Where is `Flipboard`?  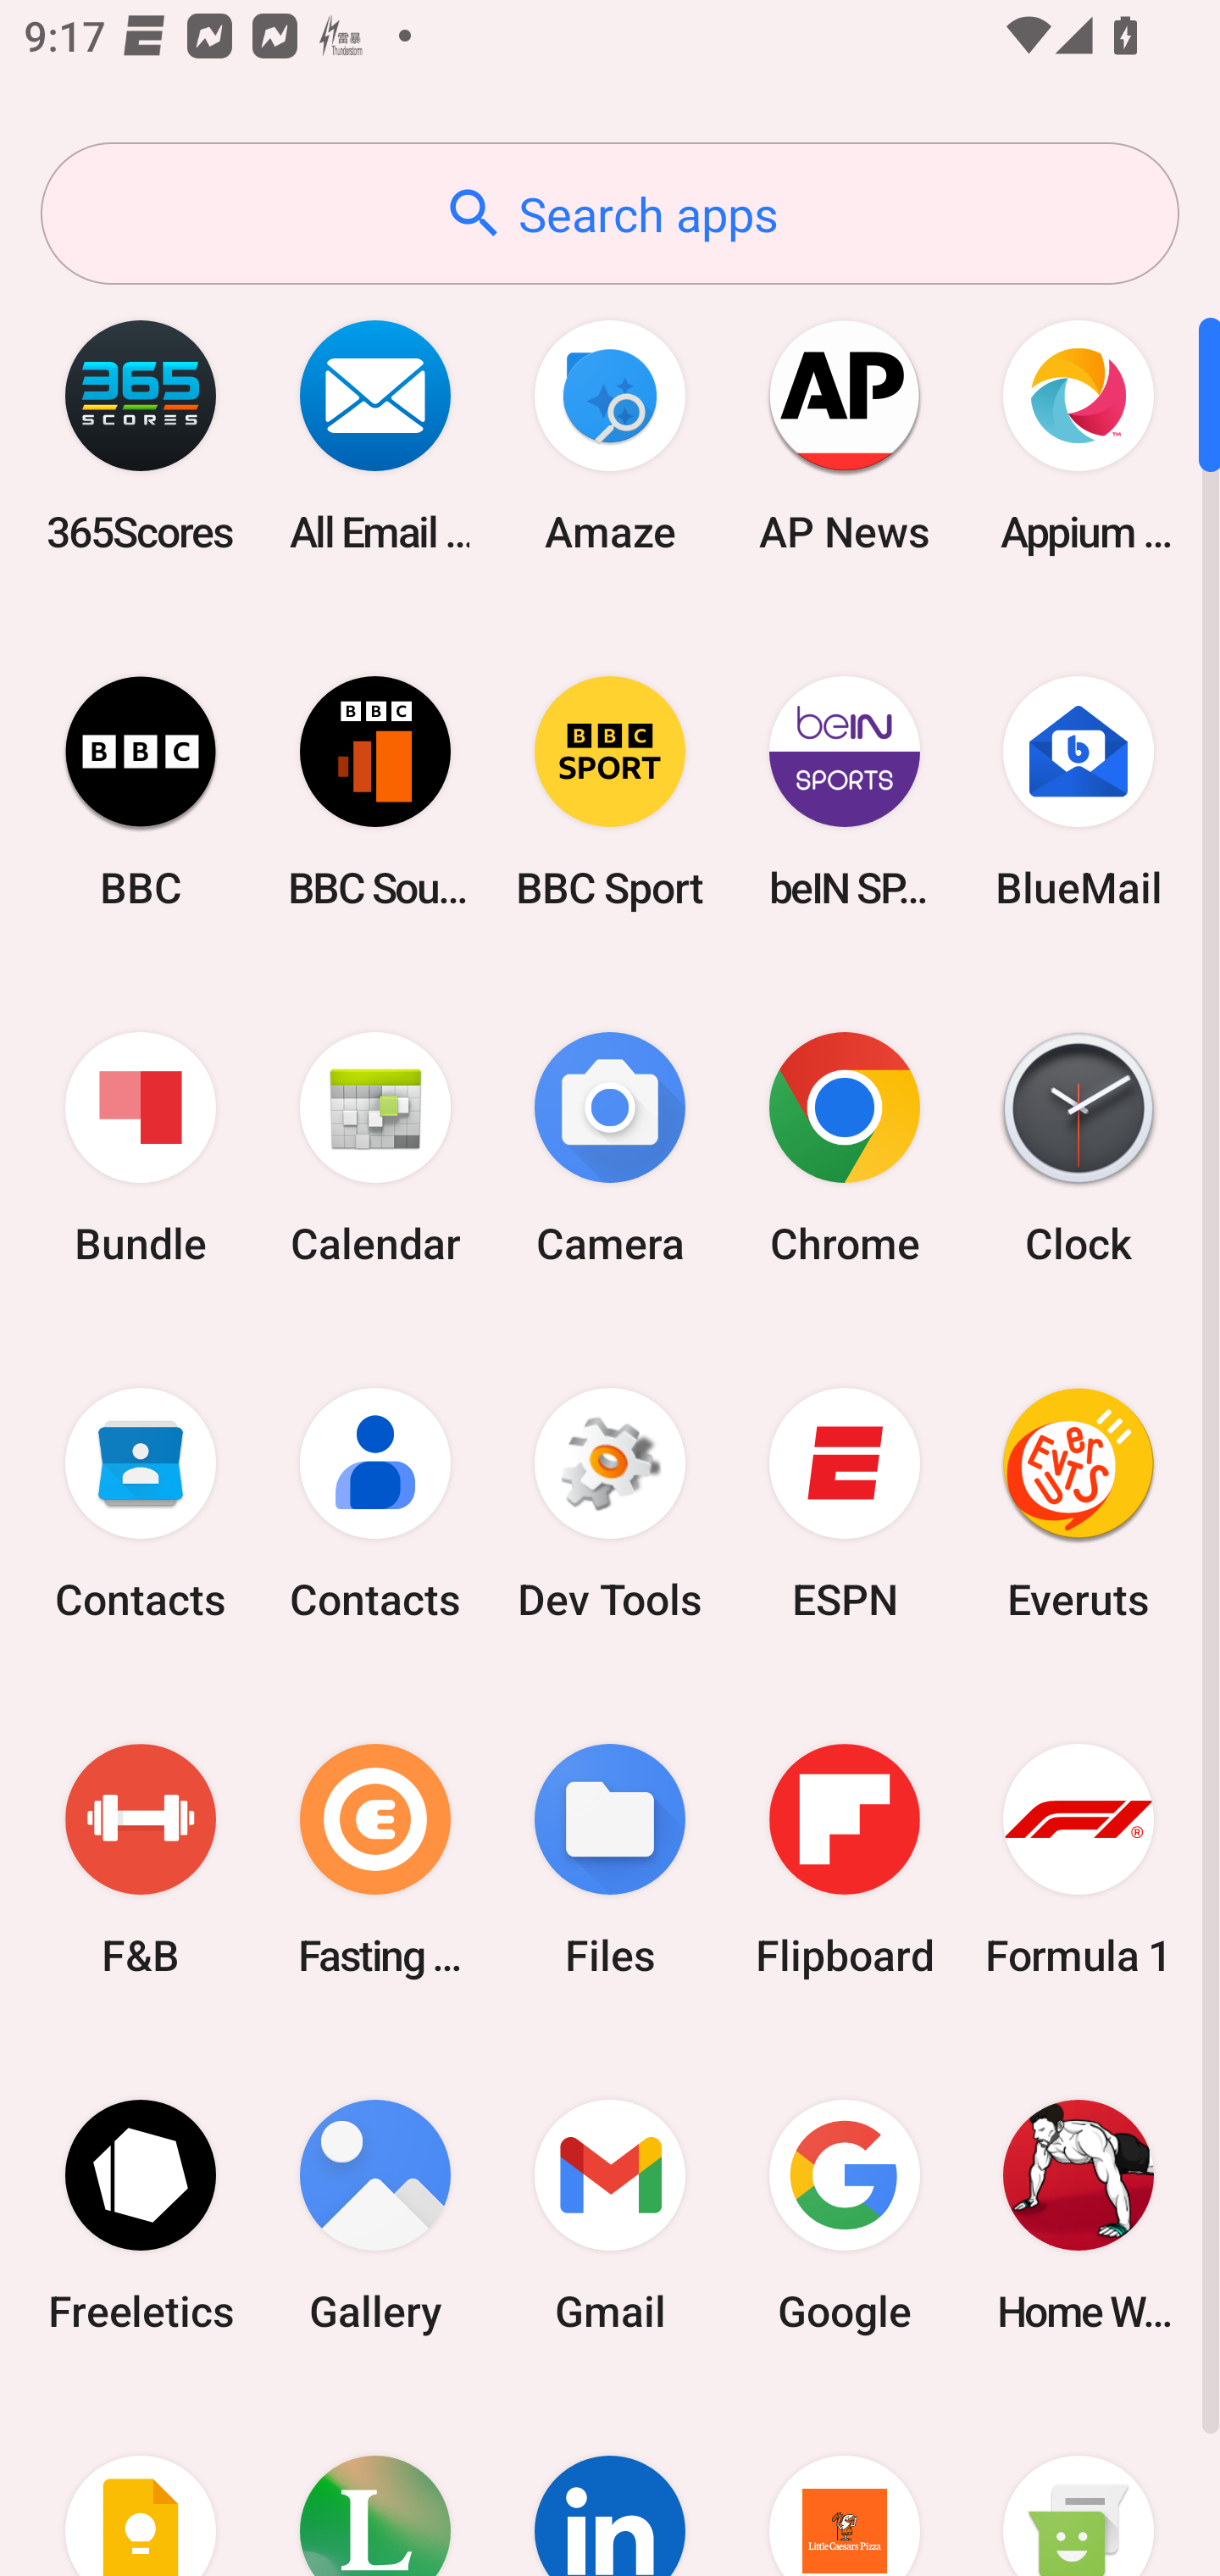
Flipboard is located at coordinates (844, 1859).